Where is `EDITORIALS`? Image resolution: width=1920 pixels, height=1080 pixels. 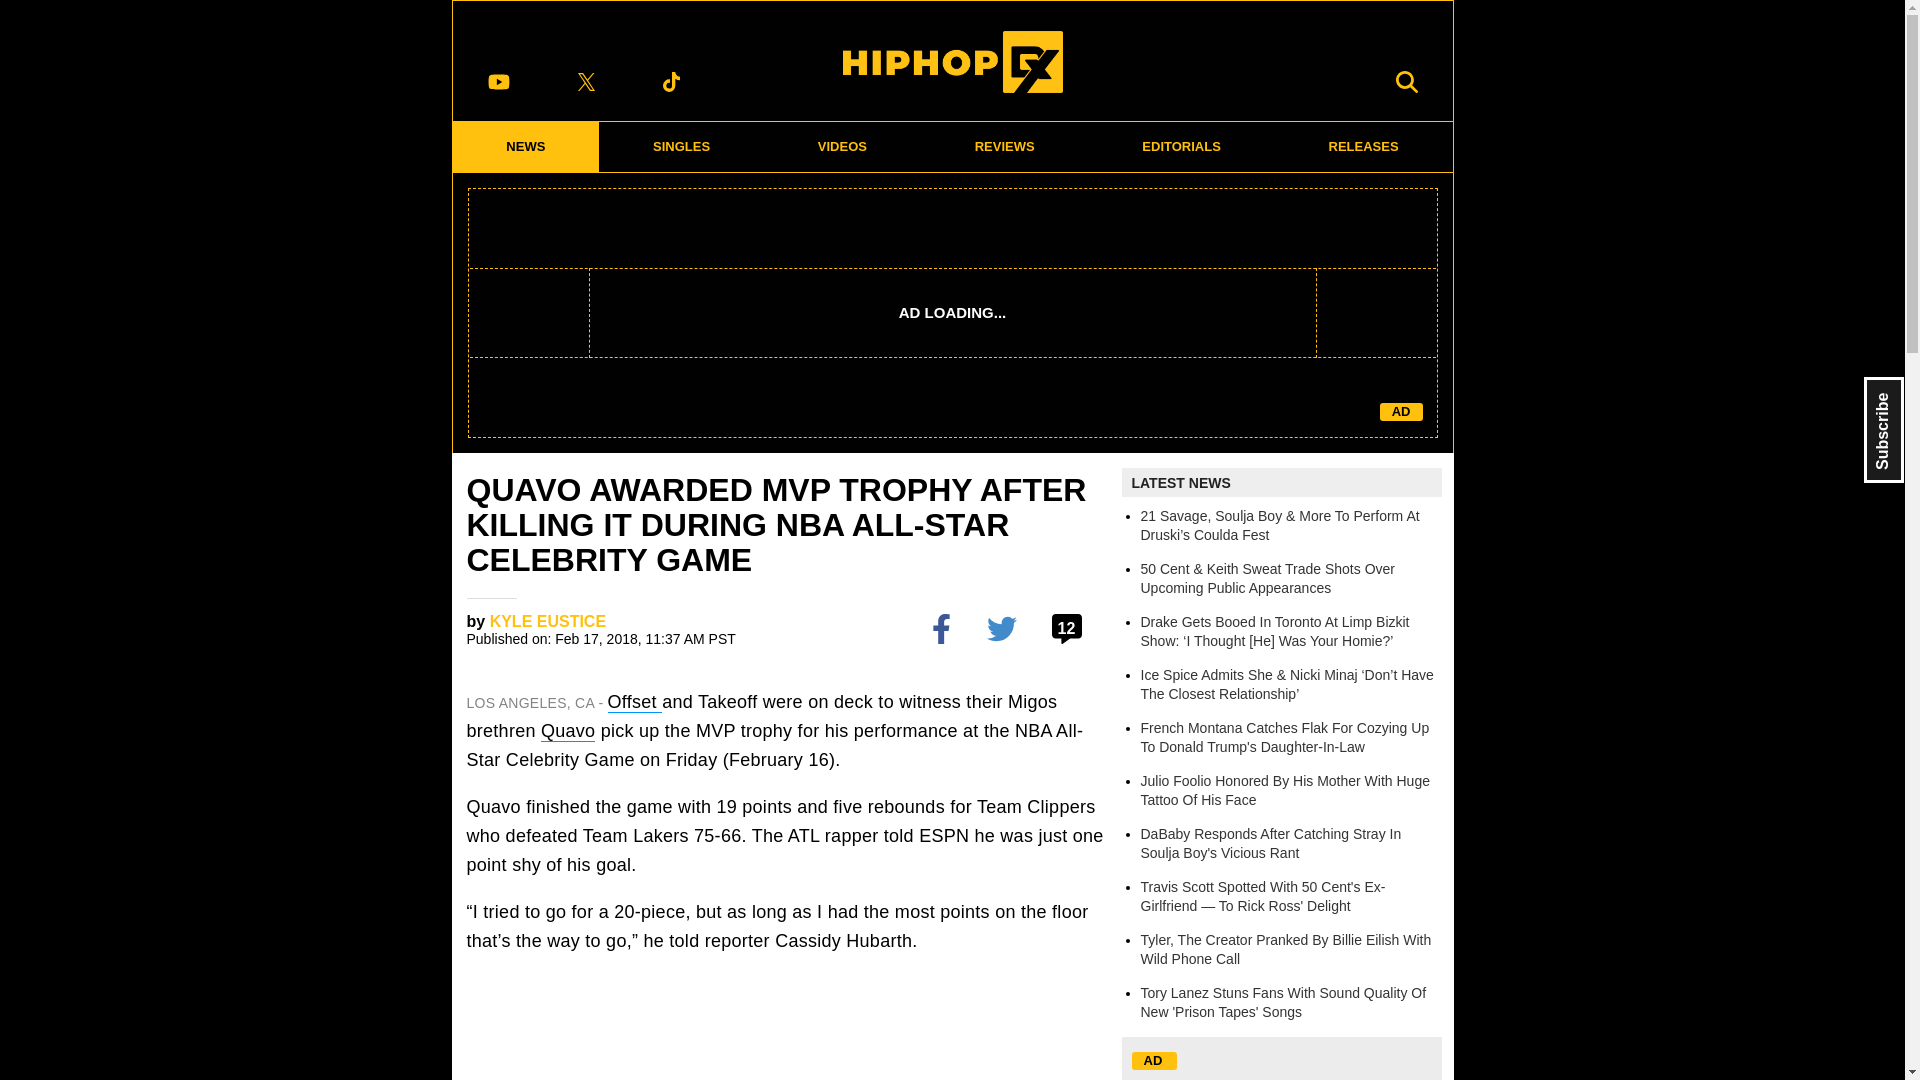
EDITORIALS is located at coordinates (1181, 146).